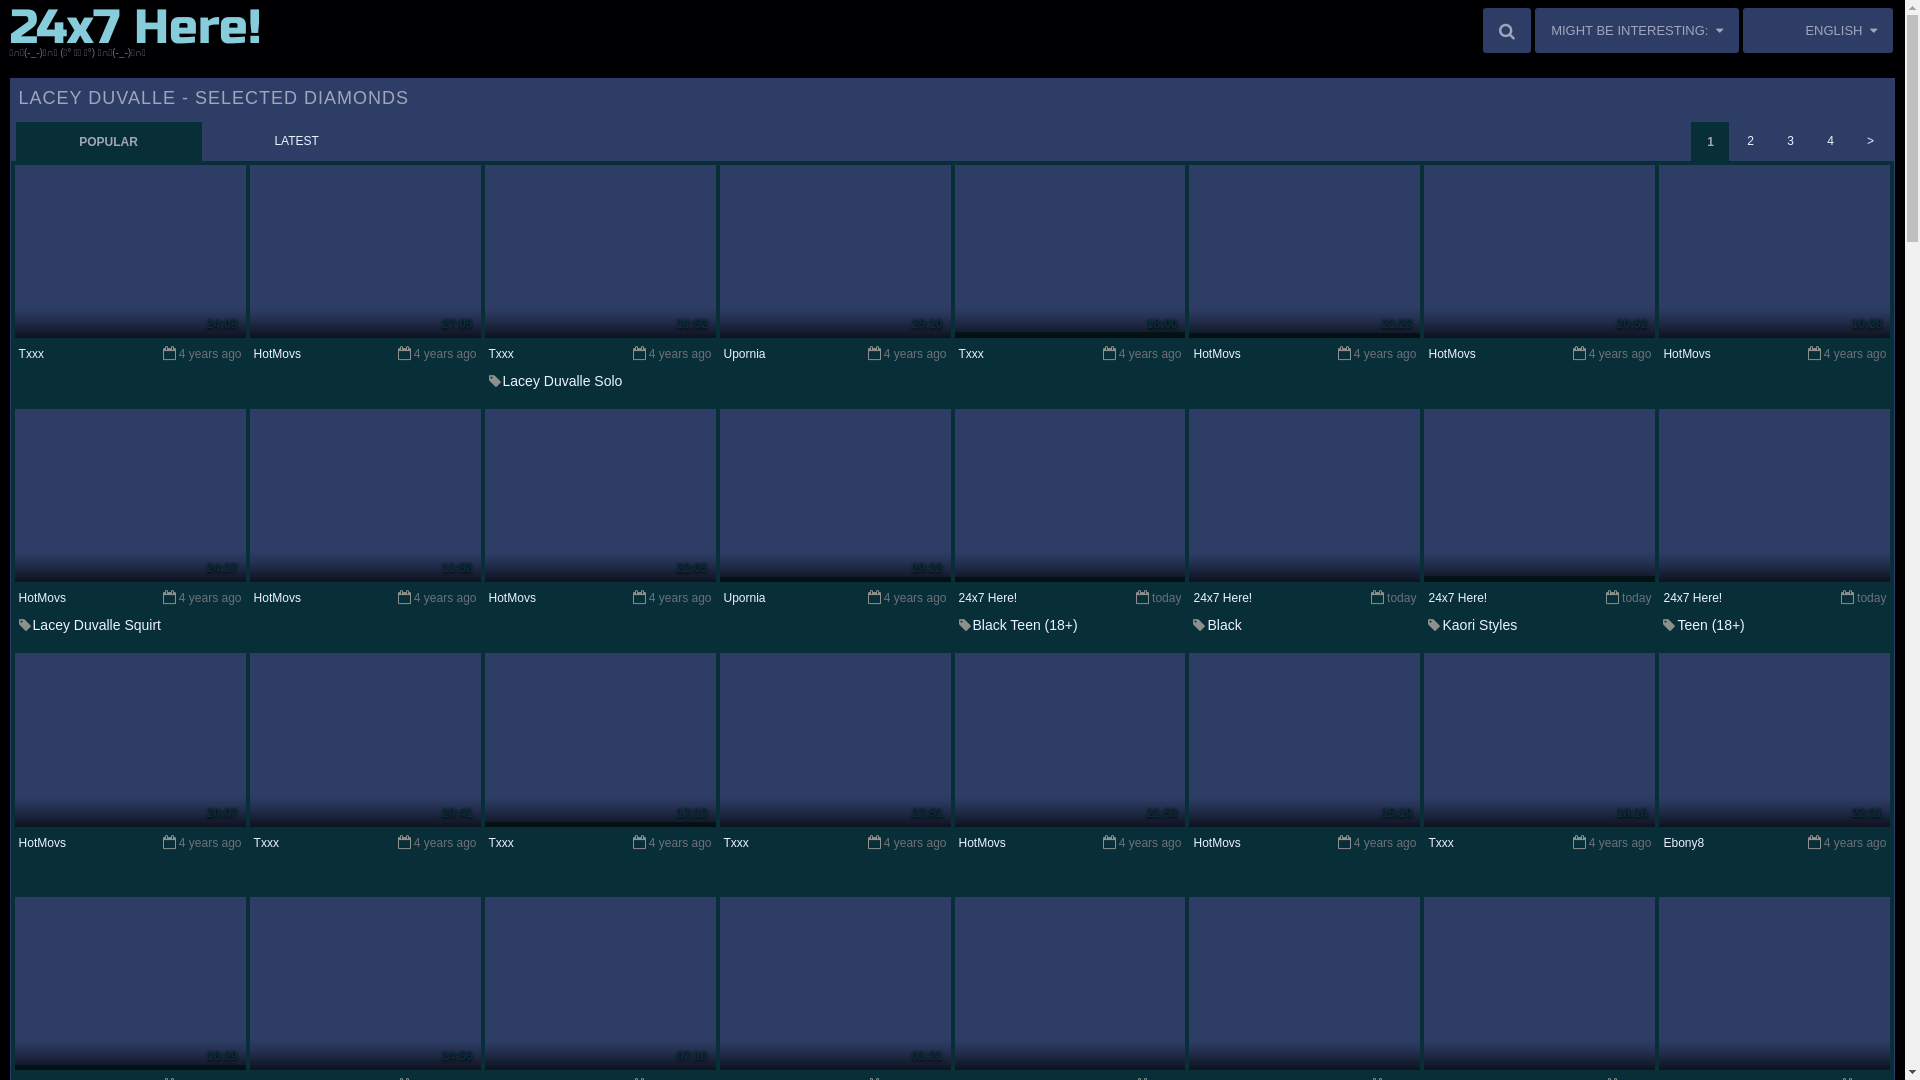 The width and height of the screenshot is (1920, 1080). What do you see at coordinates (1710, 141) in the screenshot?
I see `1` at bounding box center [1710, 141].